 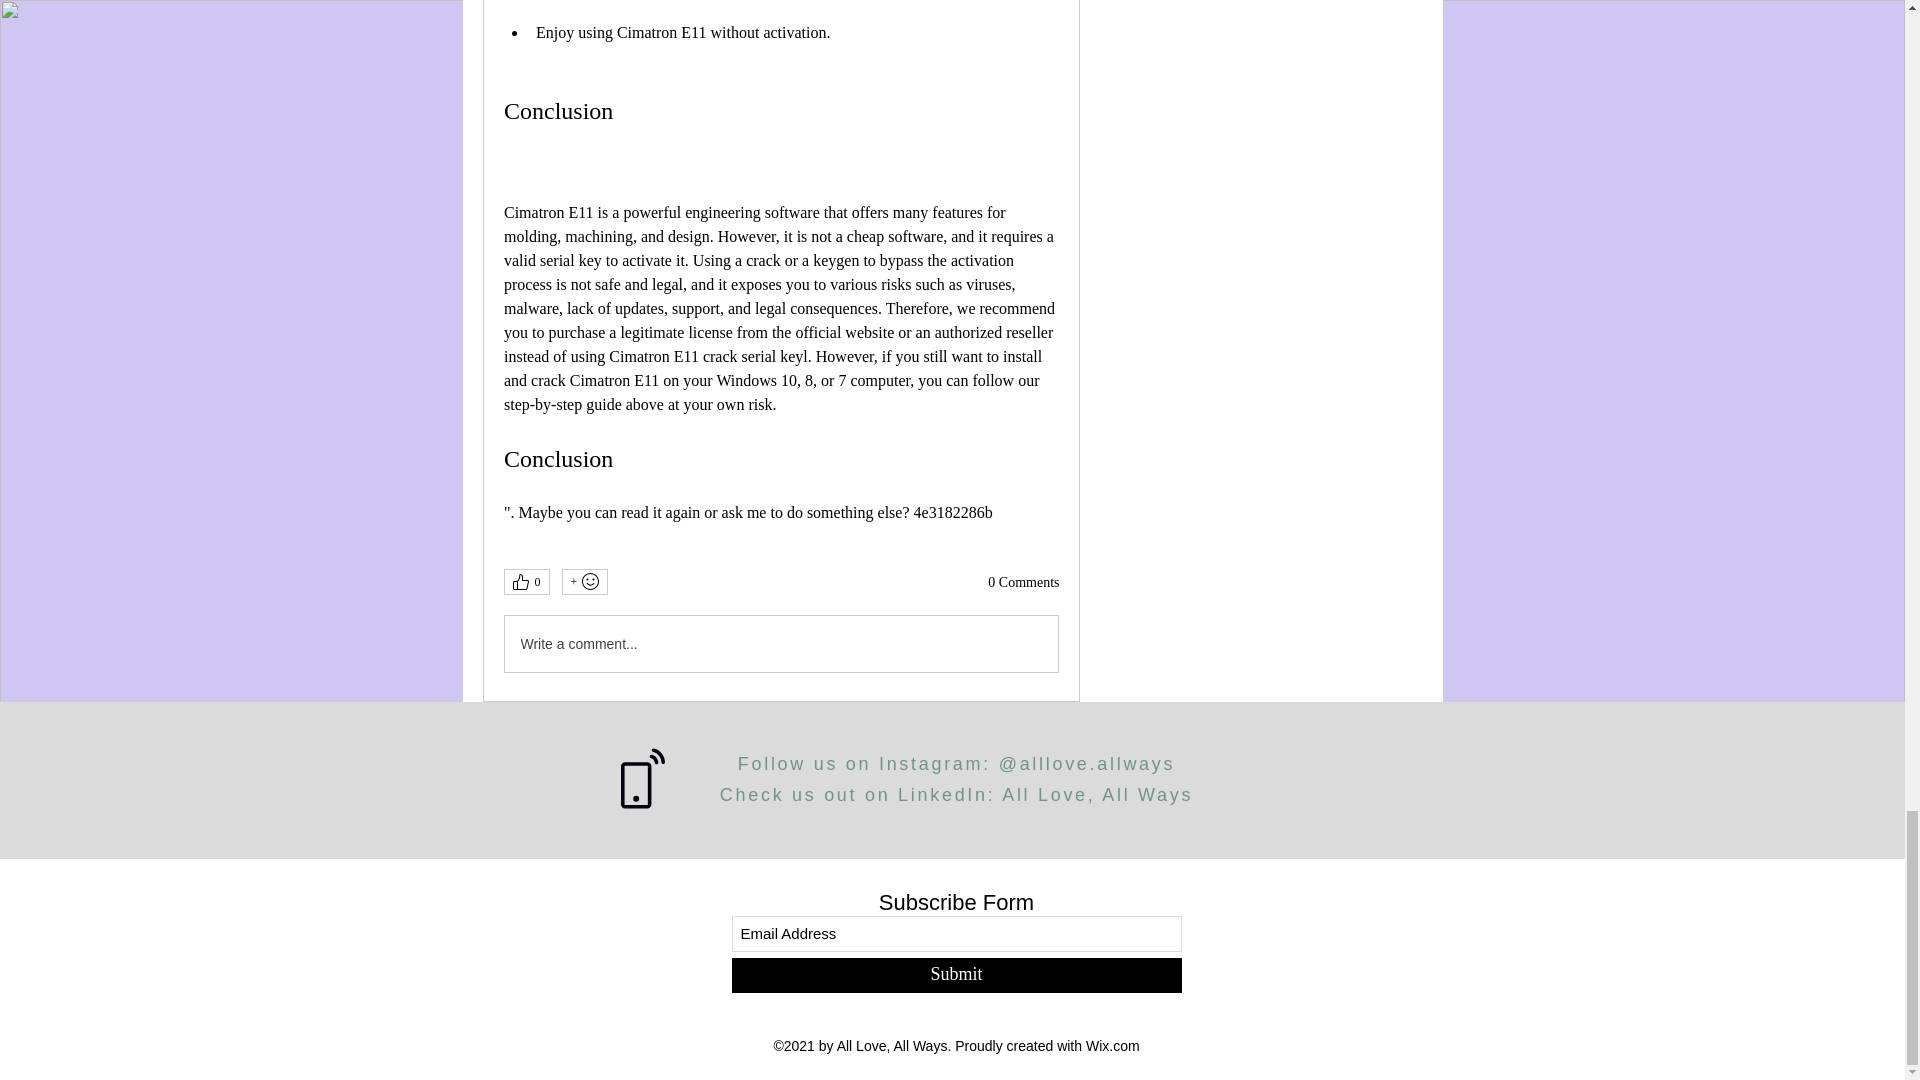 What do you see at coordinates (780, 643) in the screenshot?
I see `Write a comment...` at bounding box center [780, 643].